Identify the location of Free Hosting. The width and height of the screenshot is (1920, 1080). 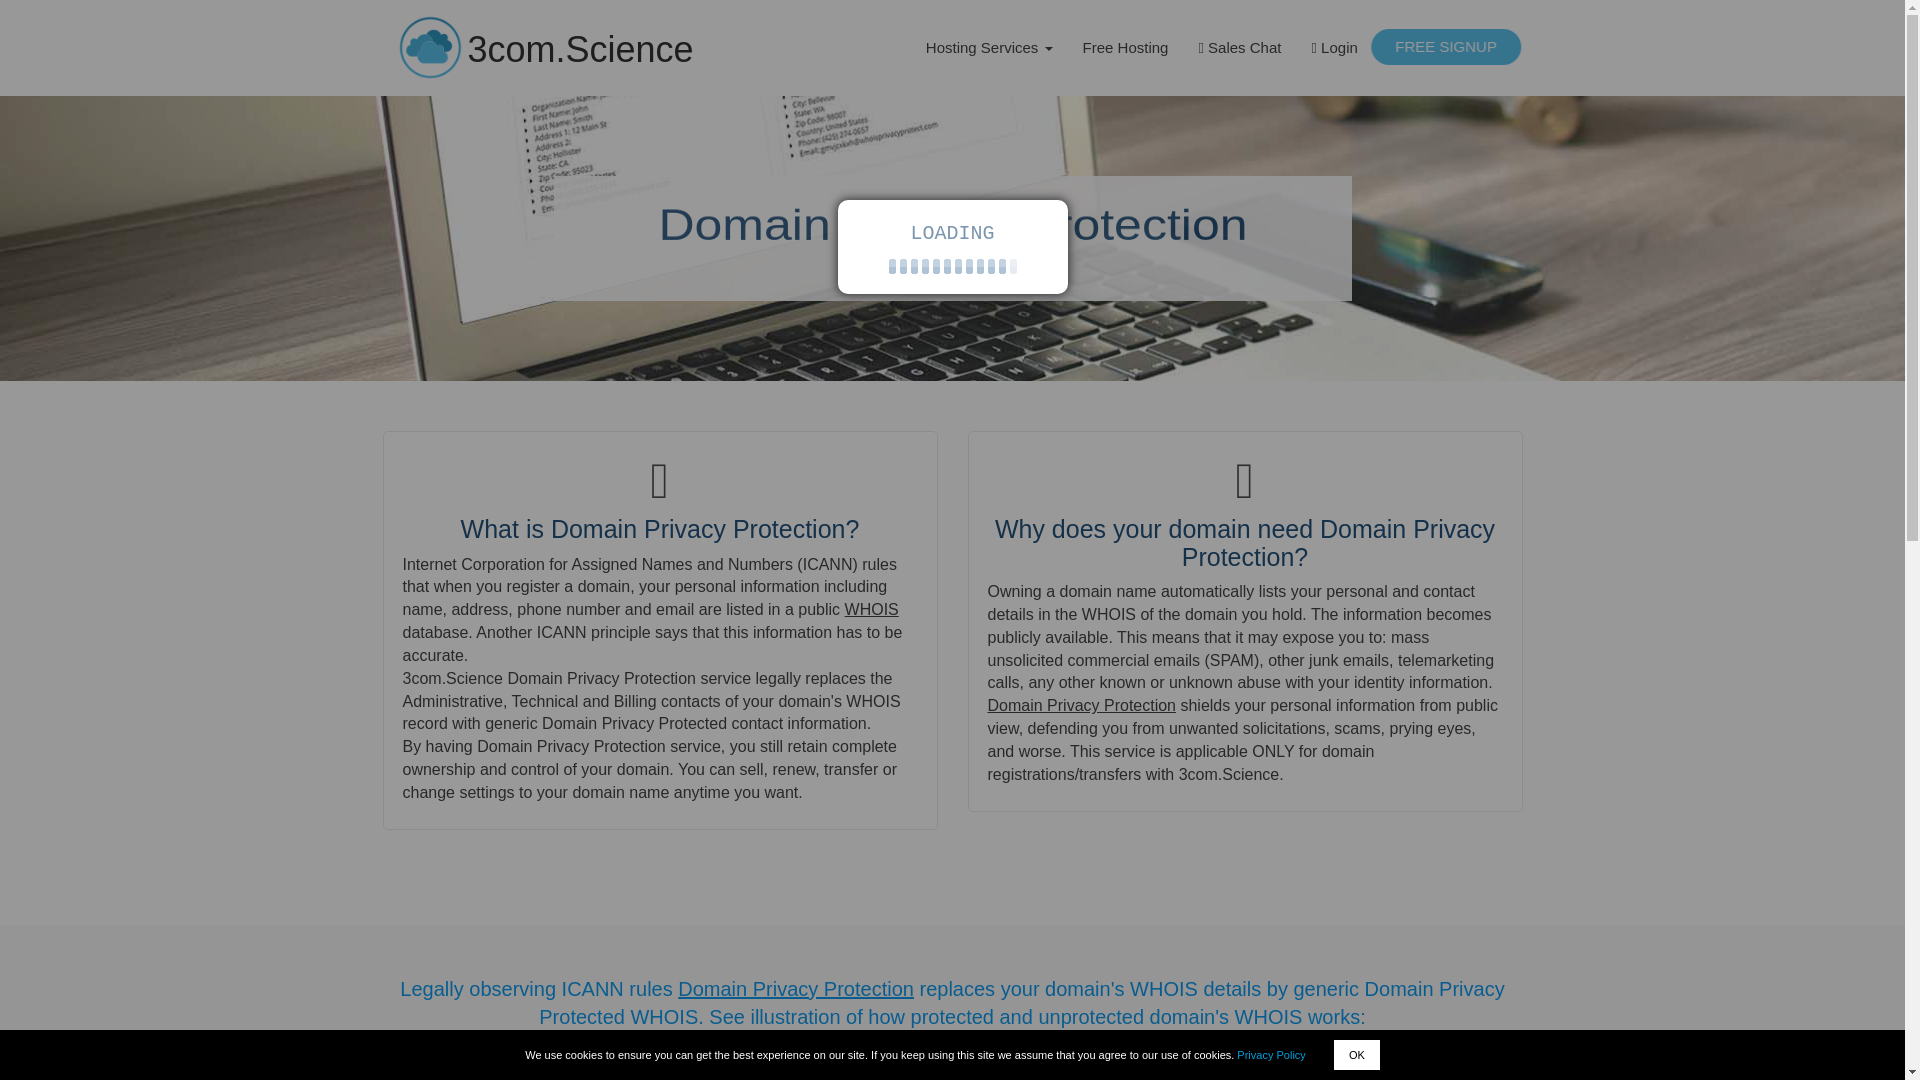
(1126, 48).